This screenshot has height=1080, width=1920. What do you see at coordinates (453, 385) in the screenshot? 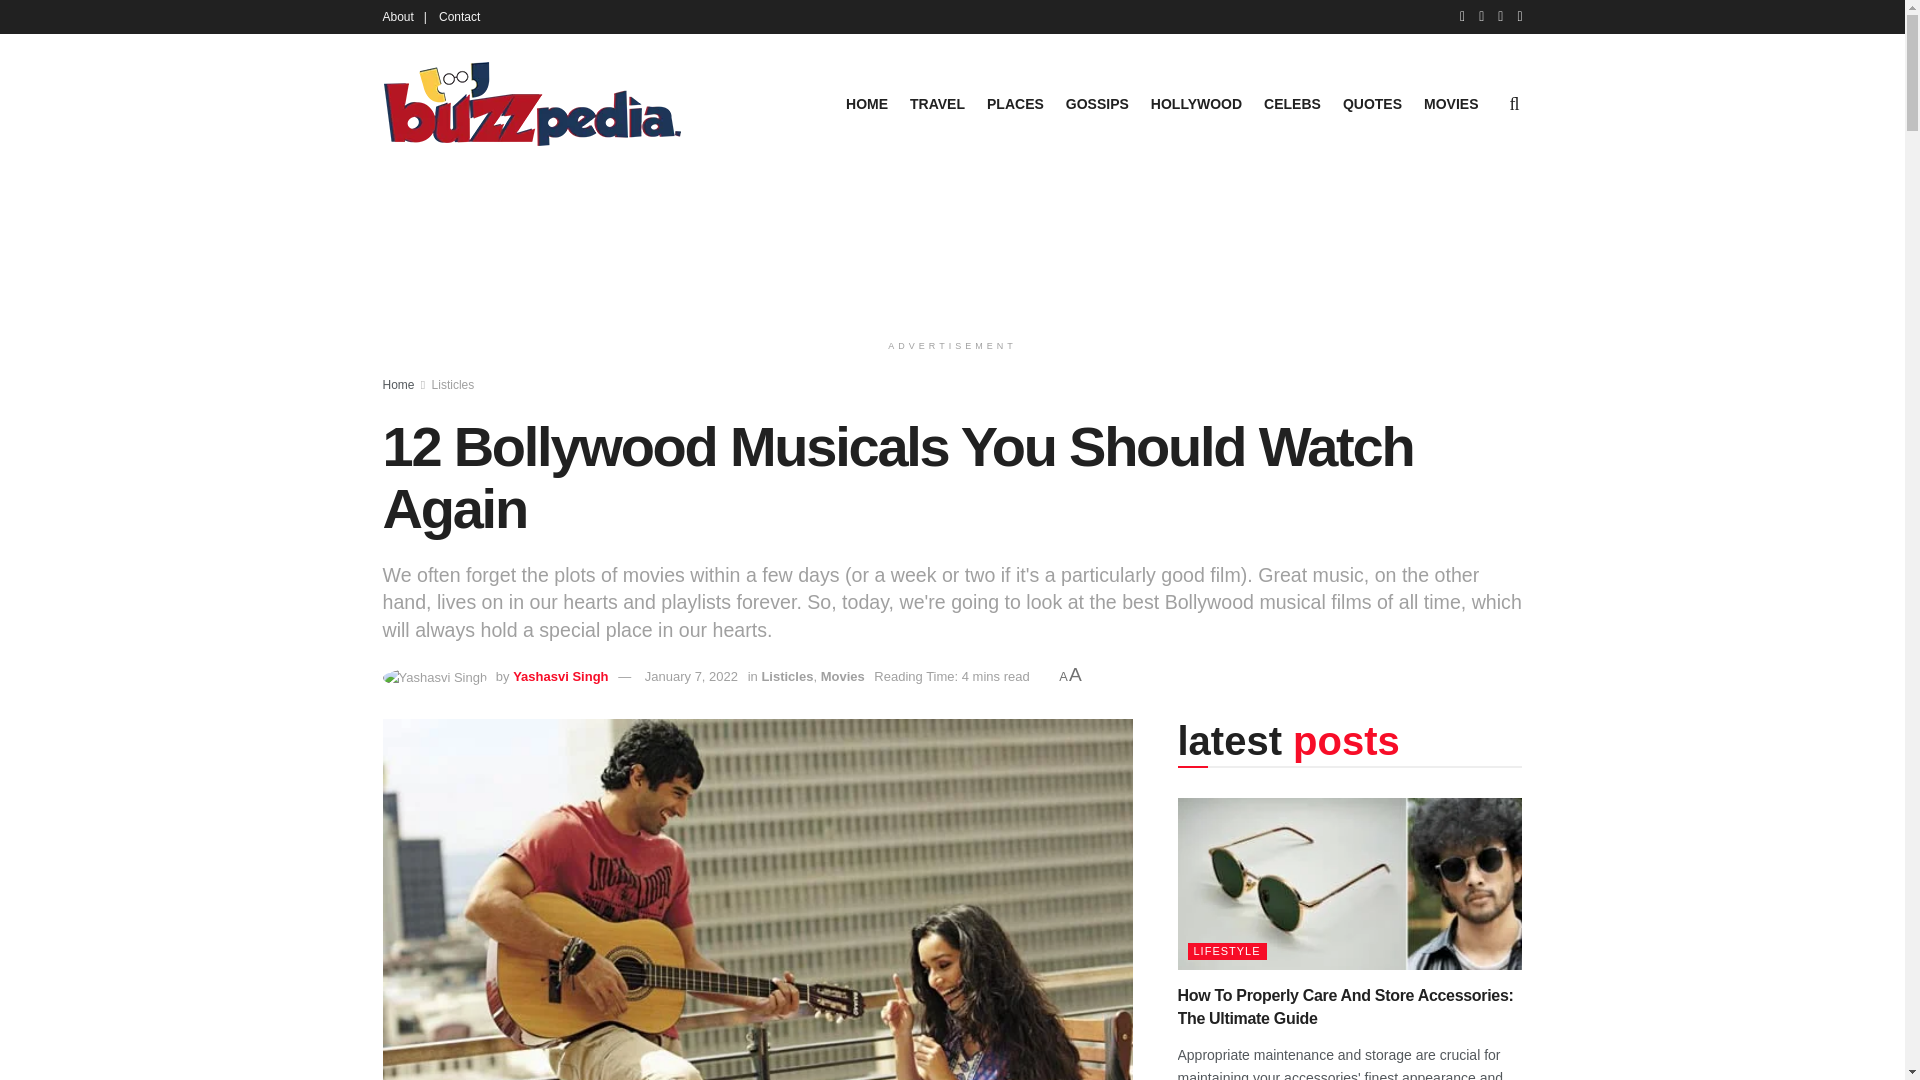
I see `Listicles` at bounding box center [453, 385].